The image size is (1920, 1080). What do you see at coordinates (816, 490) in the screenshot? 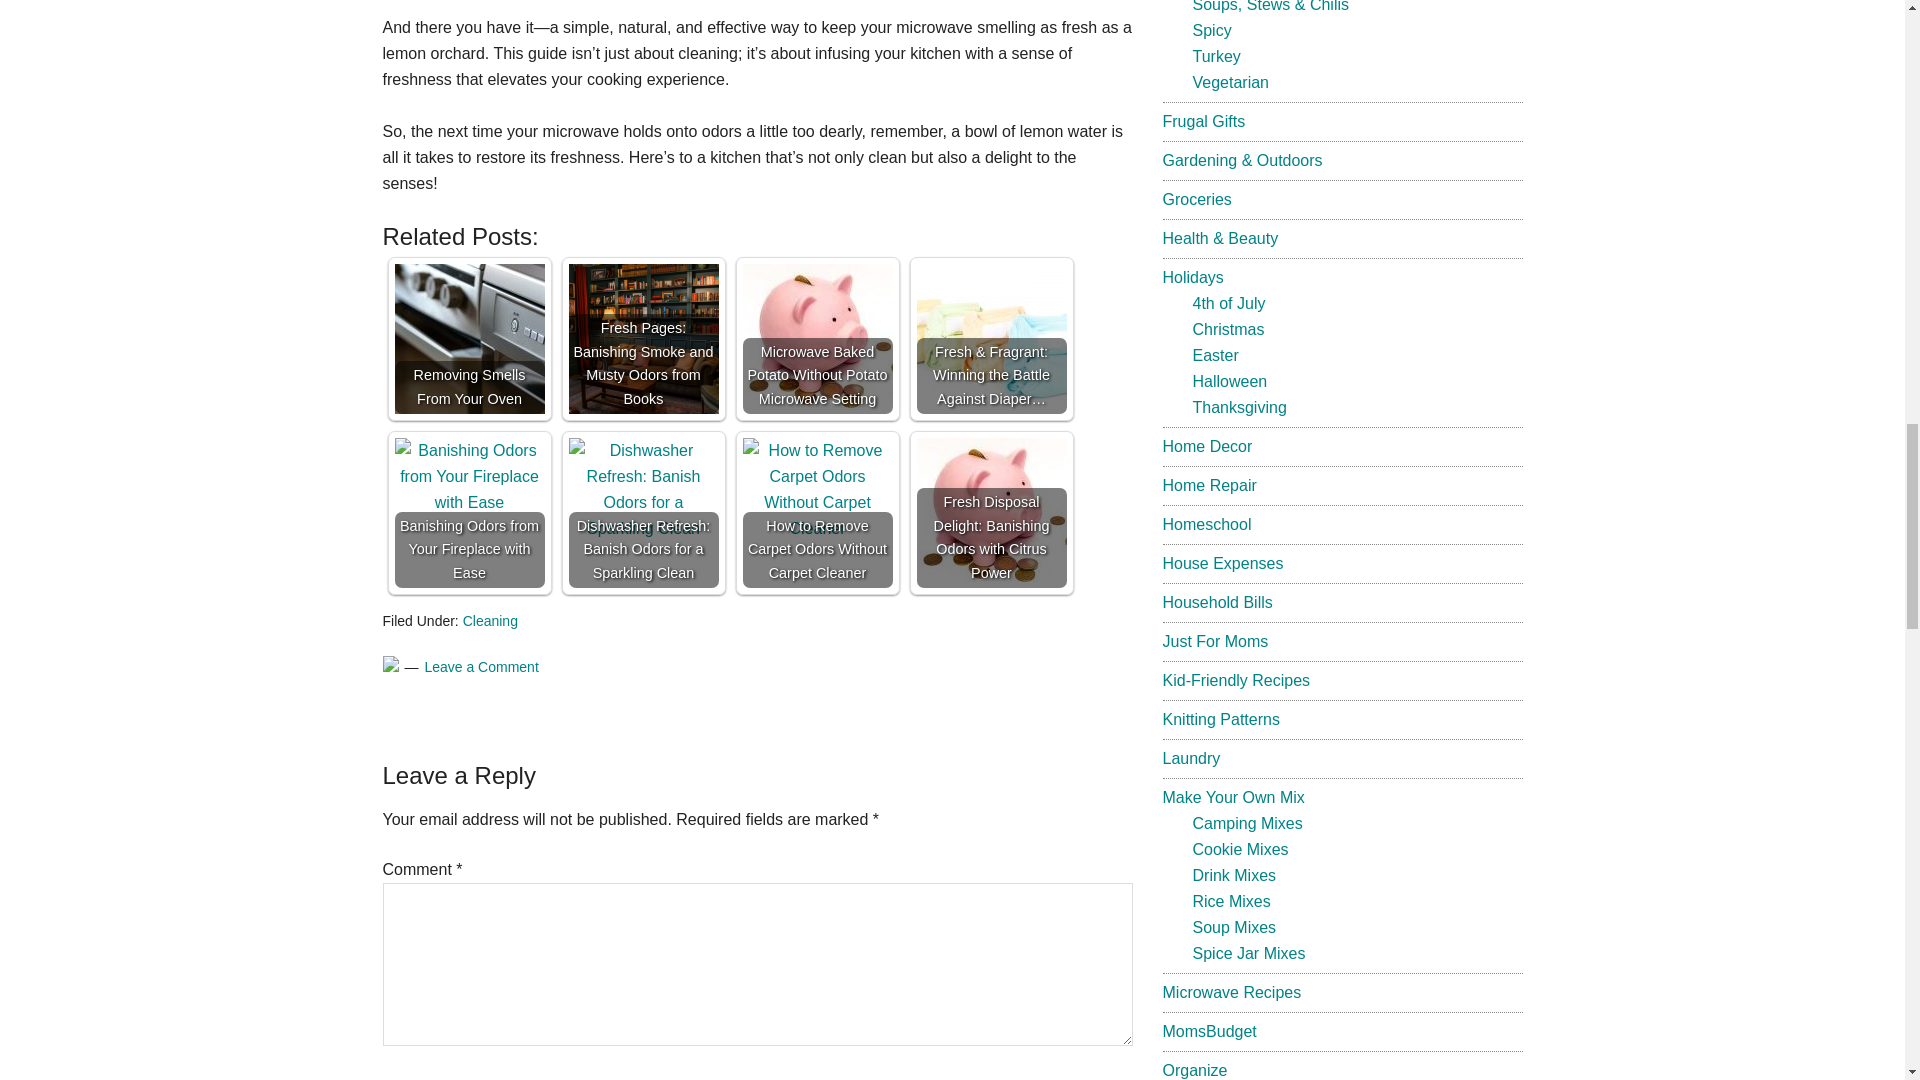
I see `How to Remove Carpet Odors Without Carpet Cleaner` at bounding box center [816, 490].